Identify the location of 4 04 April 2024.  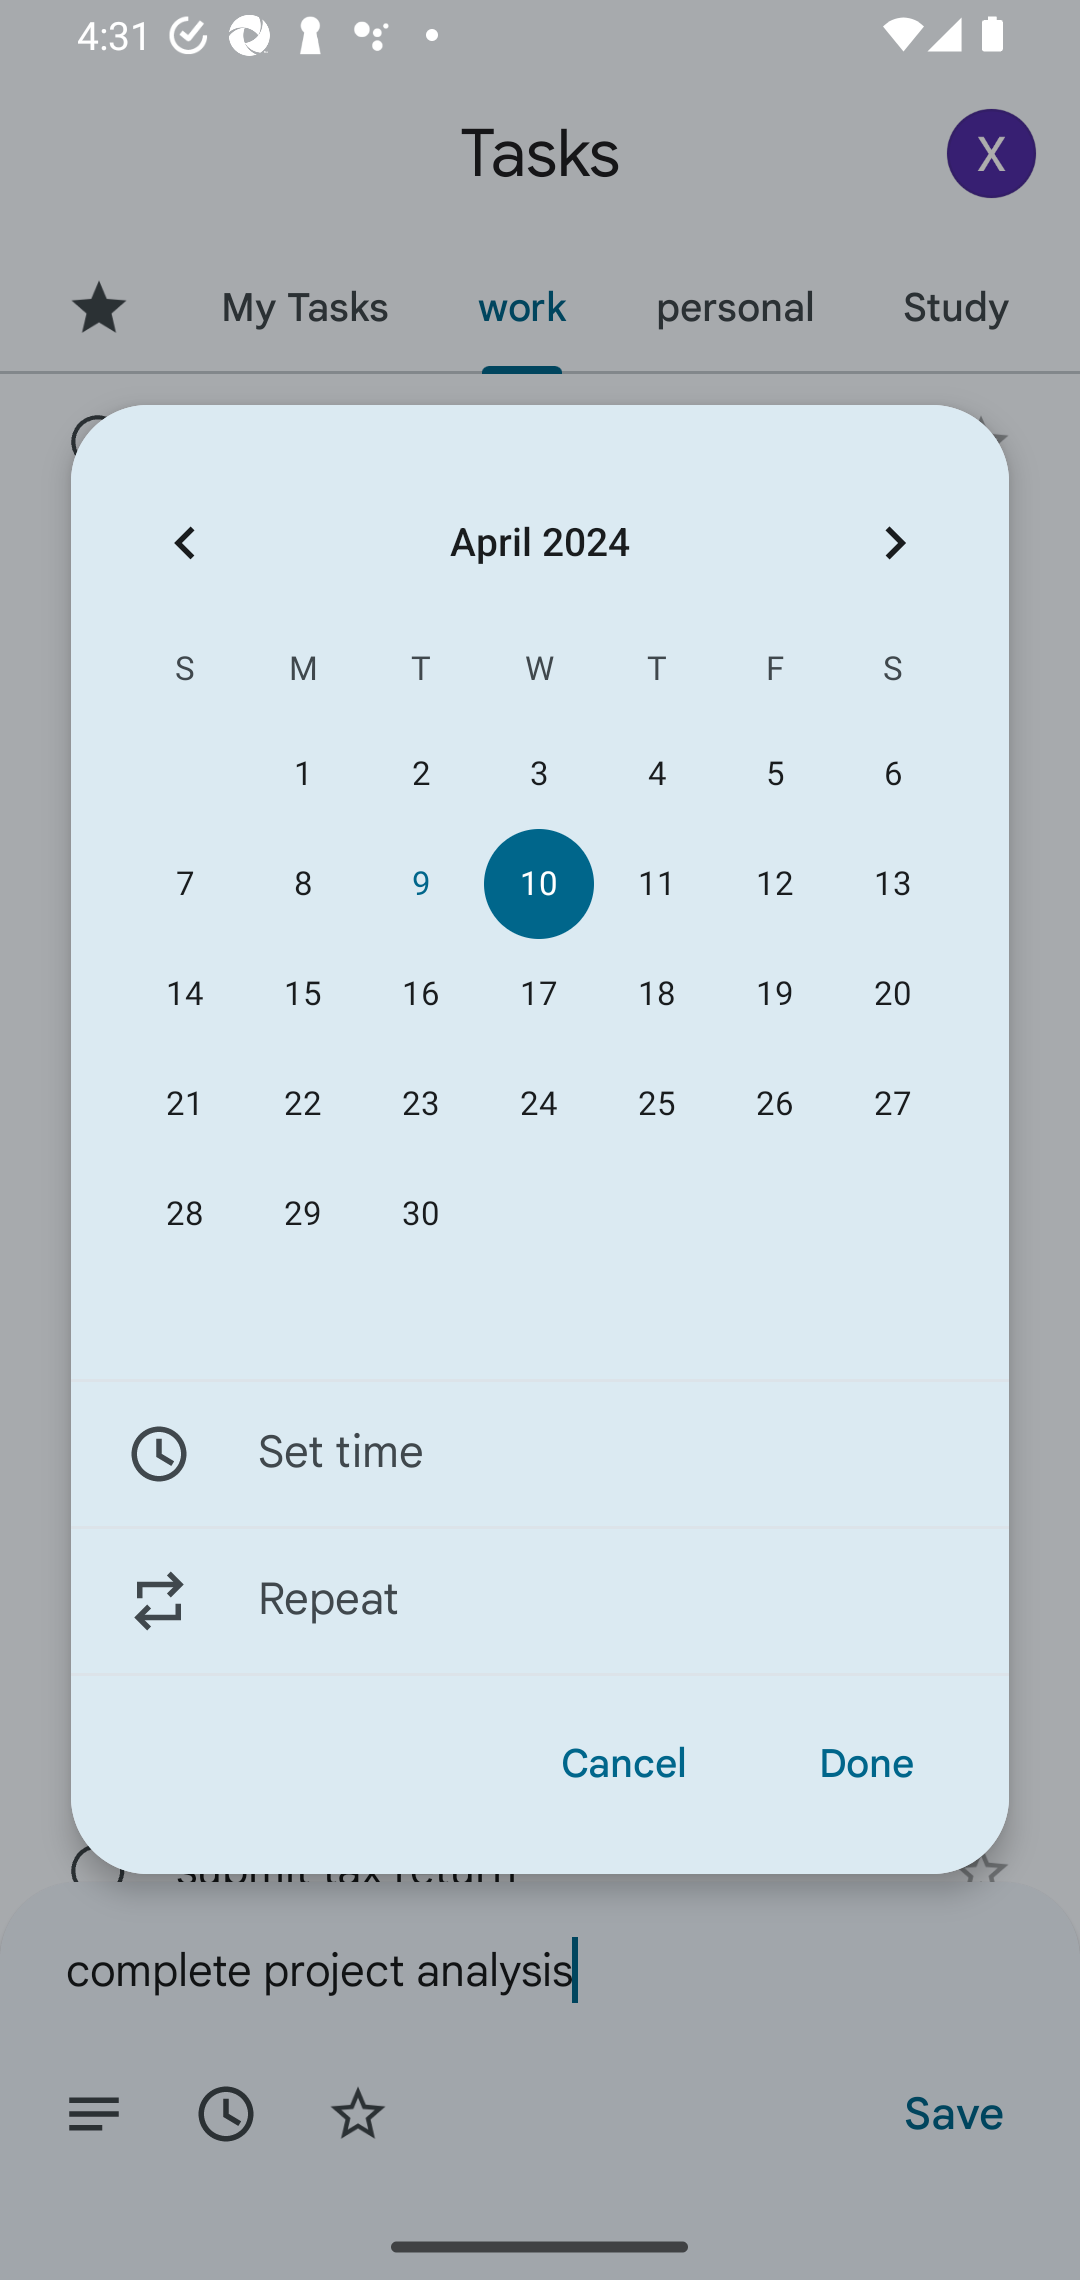
(657, 774).